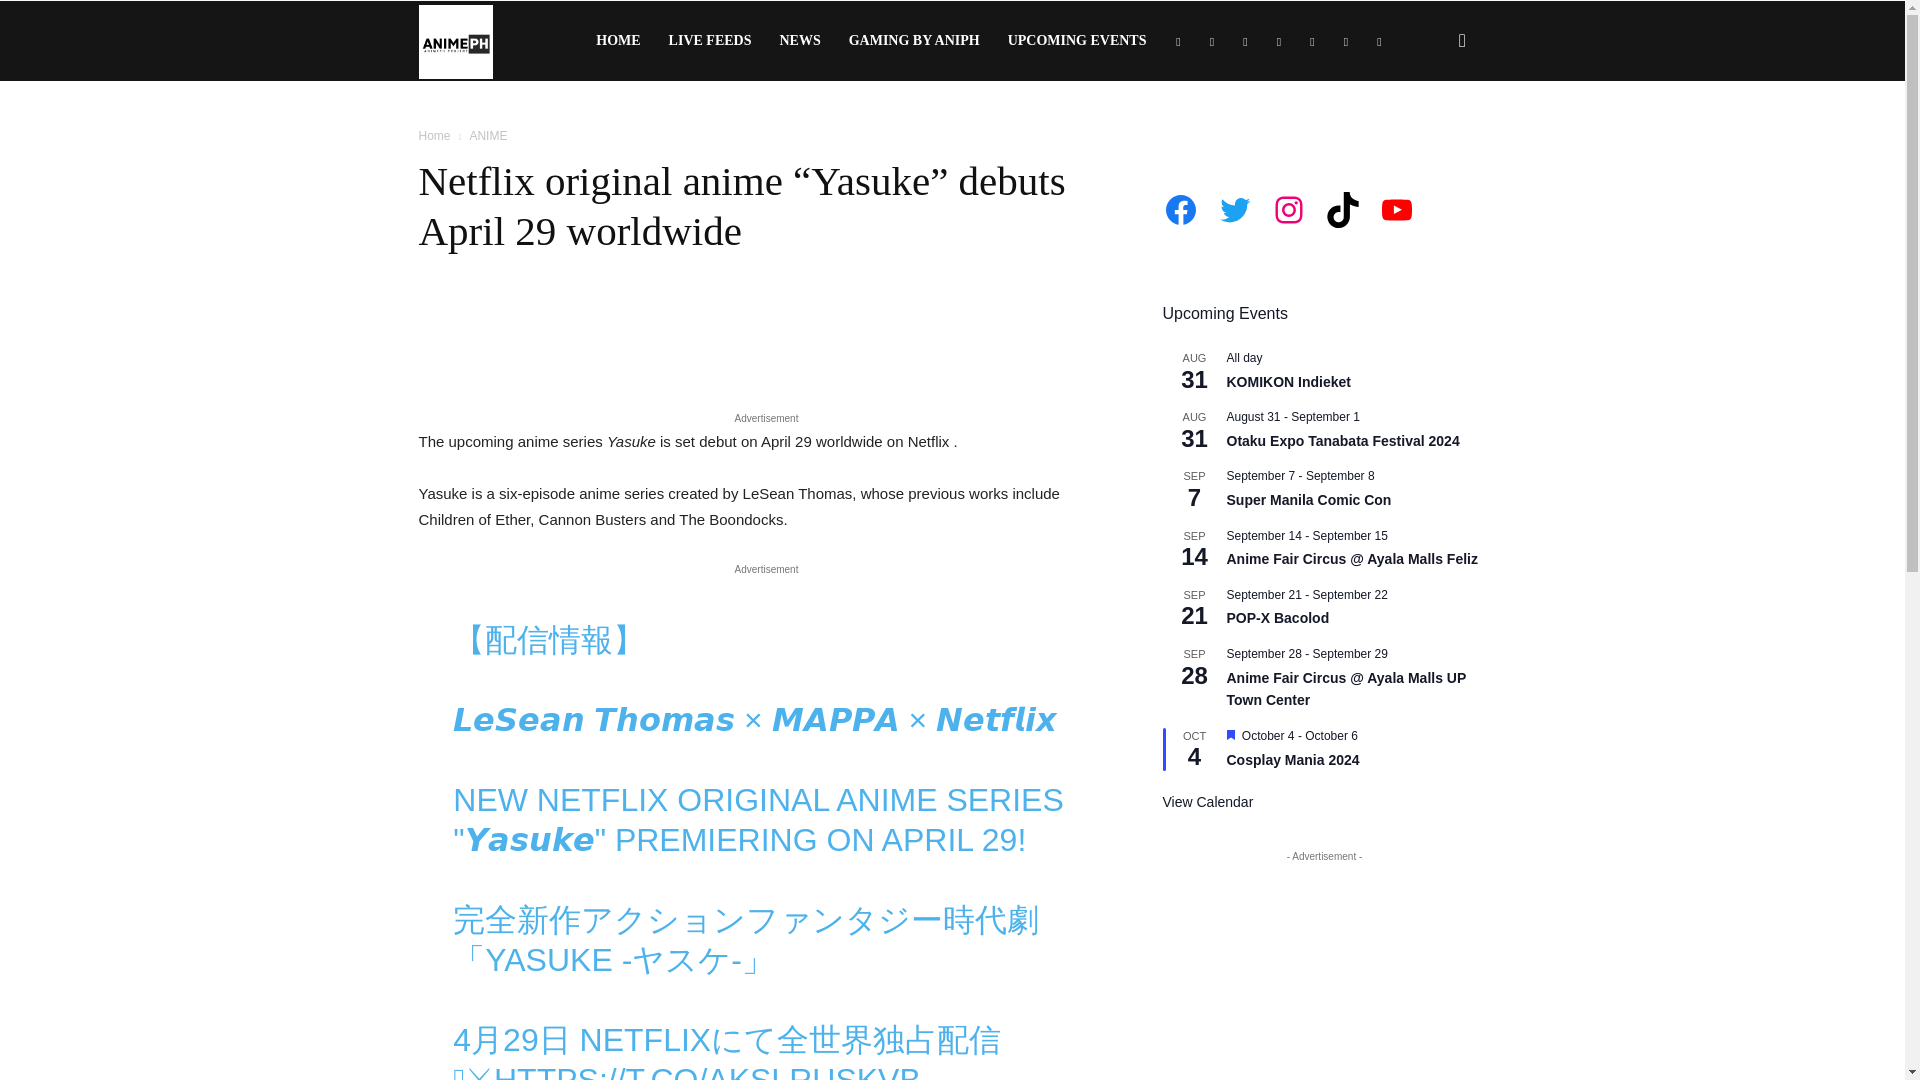  I want to click on Search, so click(1430, 136).